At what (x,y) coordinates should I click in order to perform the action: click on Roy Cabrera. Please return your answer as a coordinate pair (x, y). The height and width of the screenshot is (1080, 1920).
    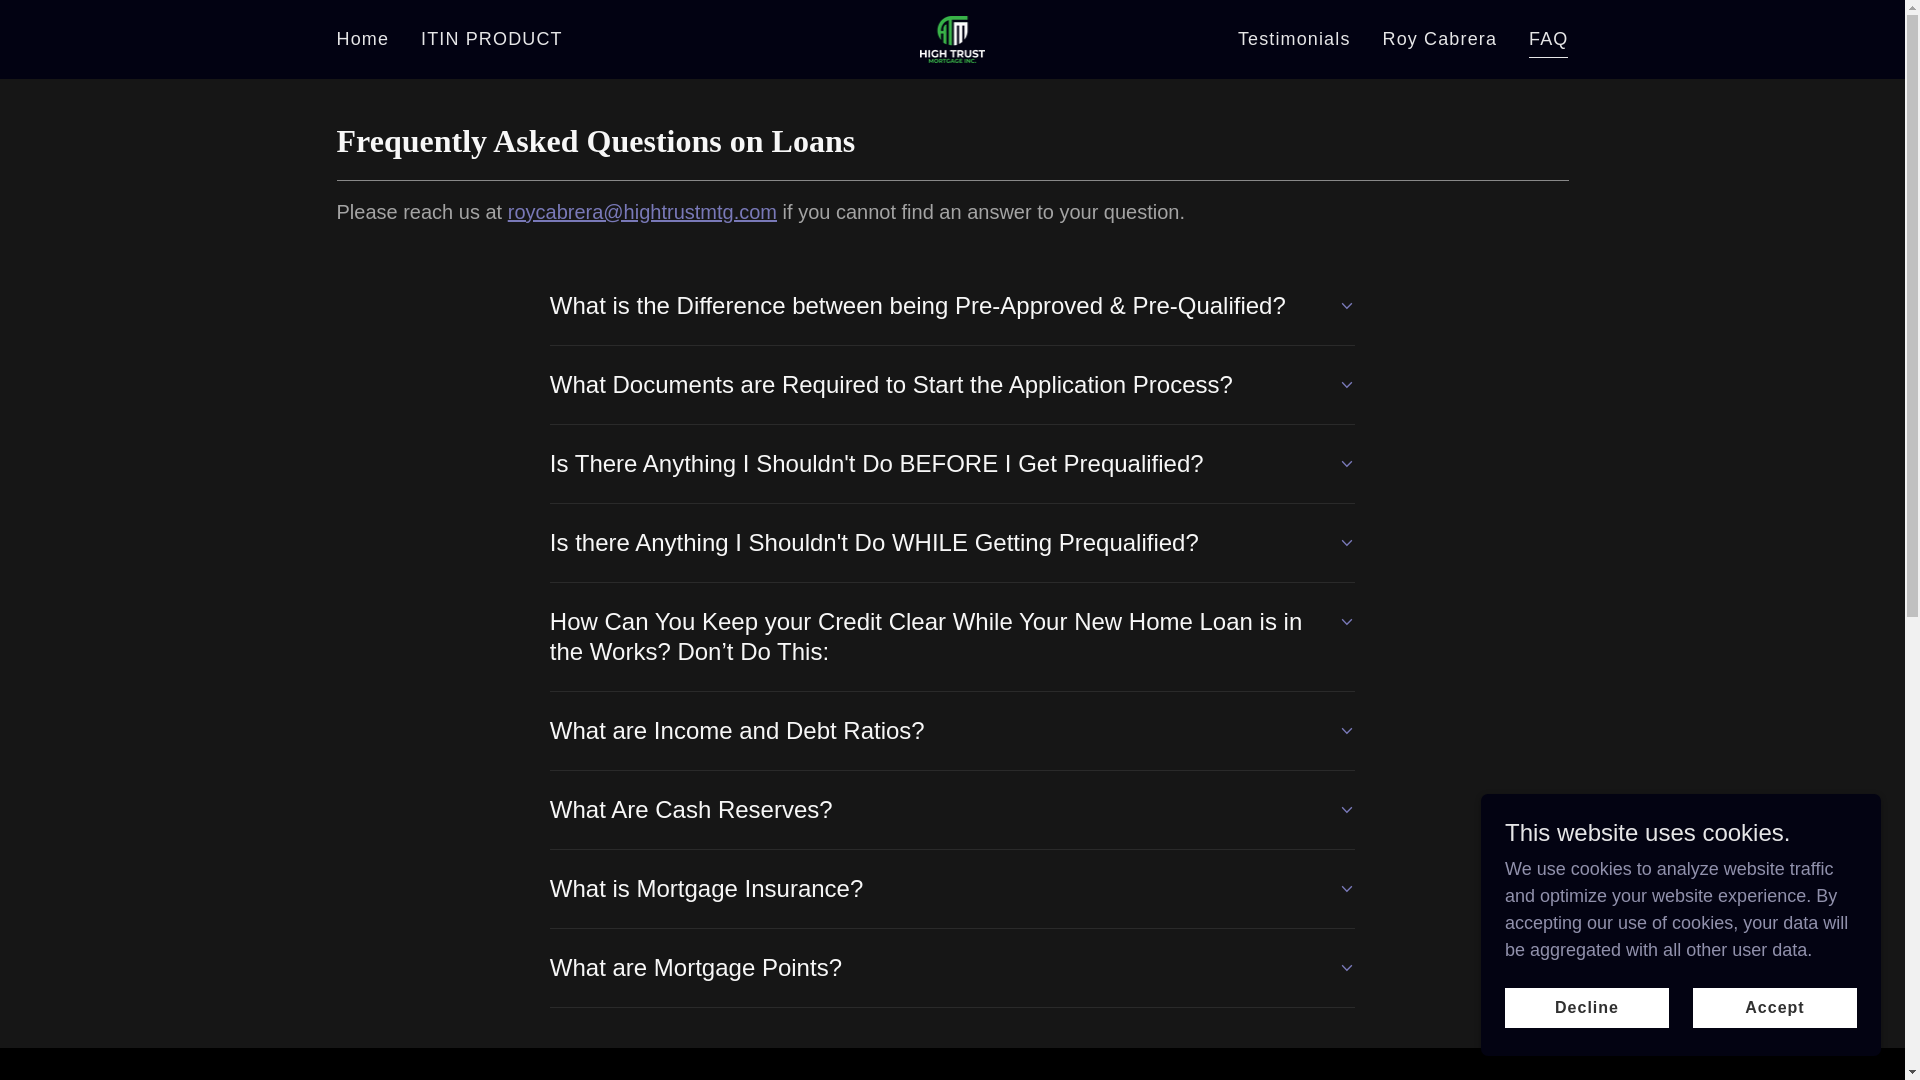
    Looking at the image, I should click on (952, 38).